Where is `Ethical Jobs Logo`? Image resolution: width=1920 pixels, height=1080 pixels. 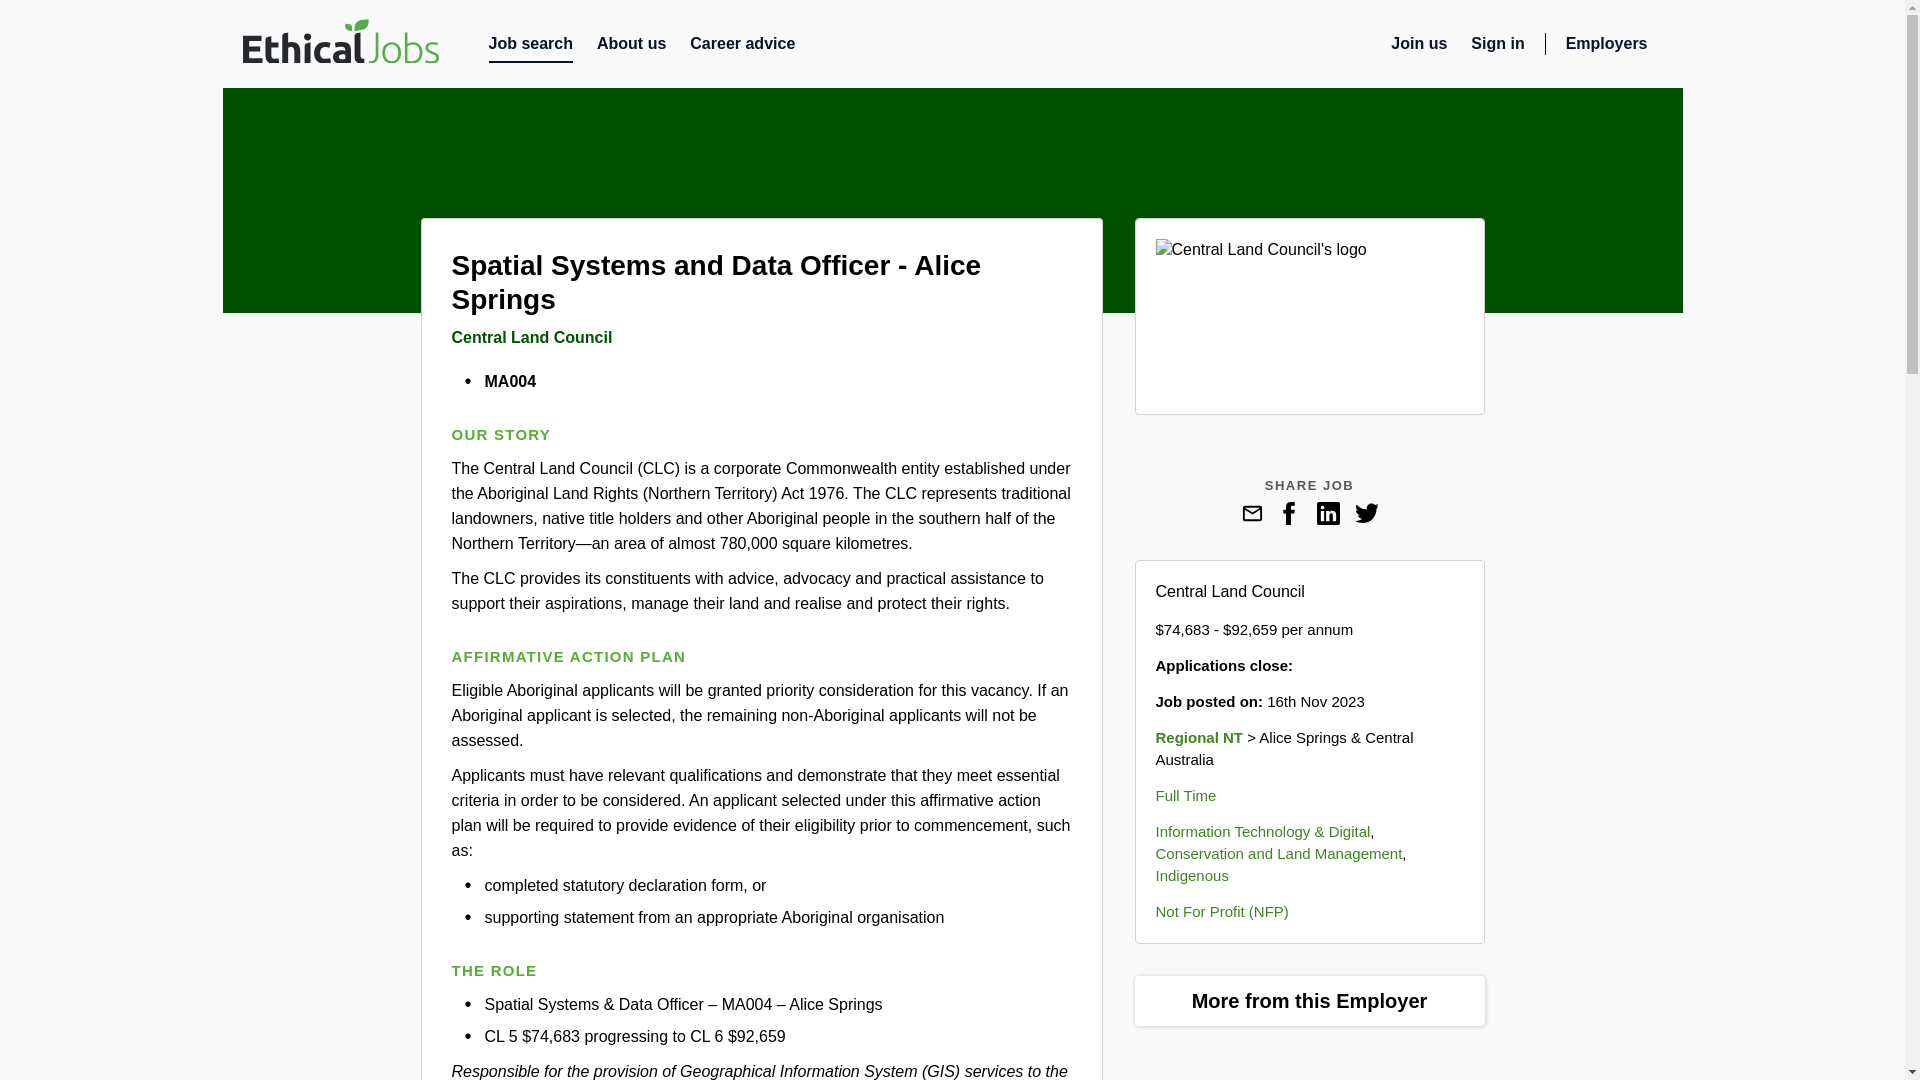
Ethical Jobs Logo is located at coordinates (339, 41).